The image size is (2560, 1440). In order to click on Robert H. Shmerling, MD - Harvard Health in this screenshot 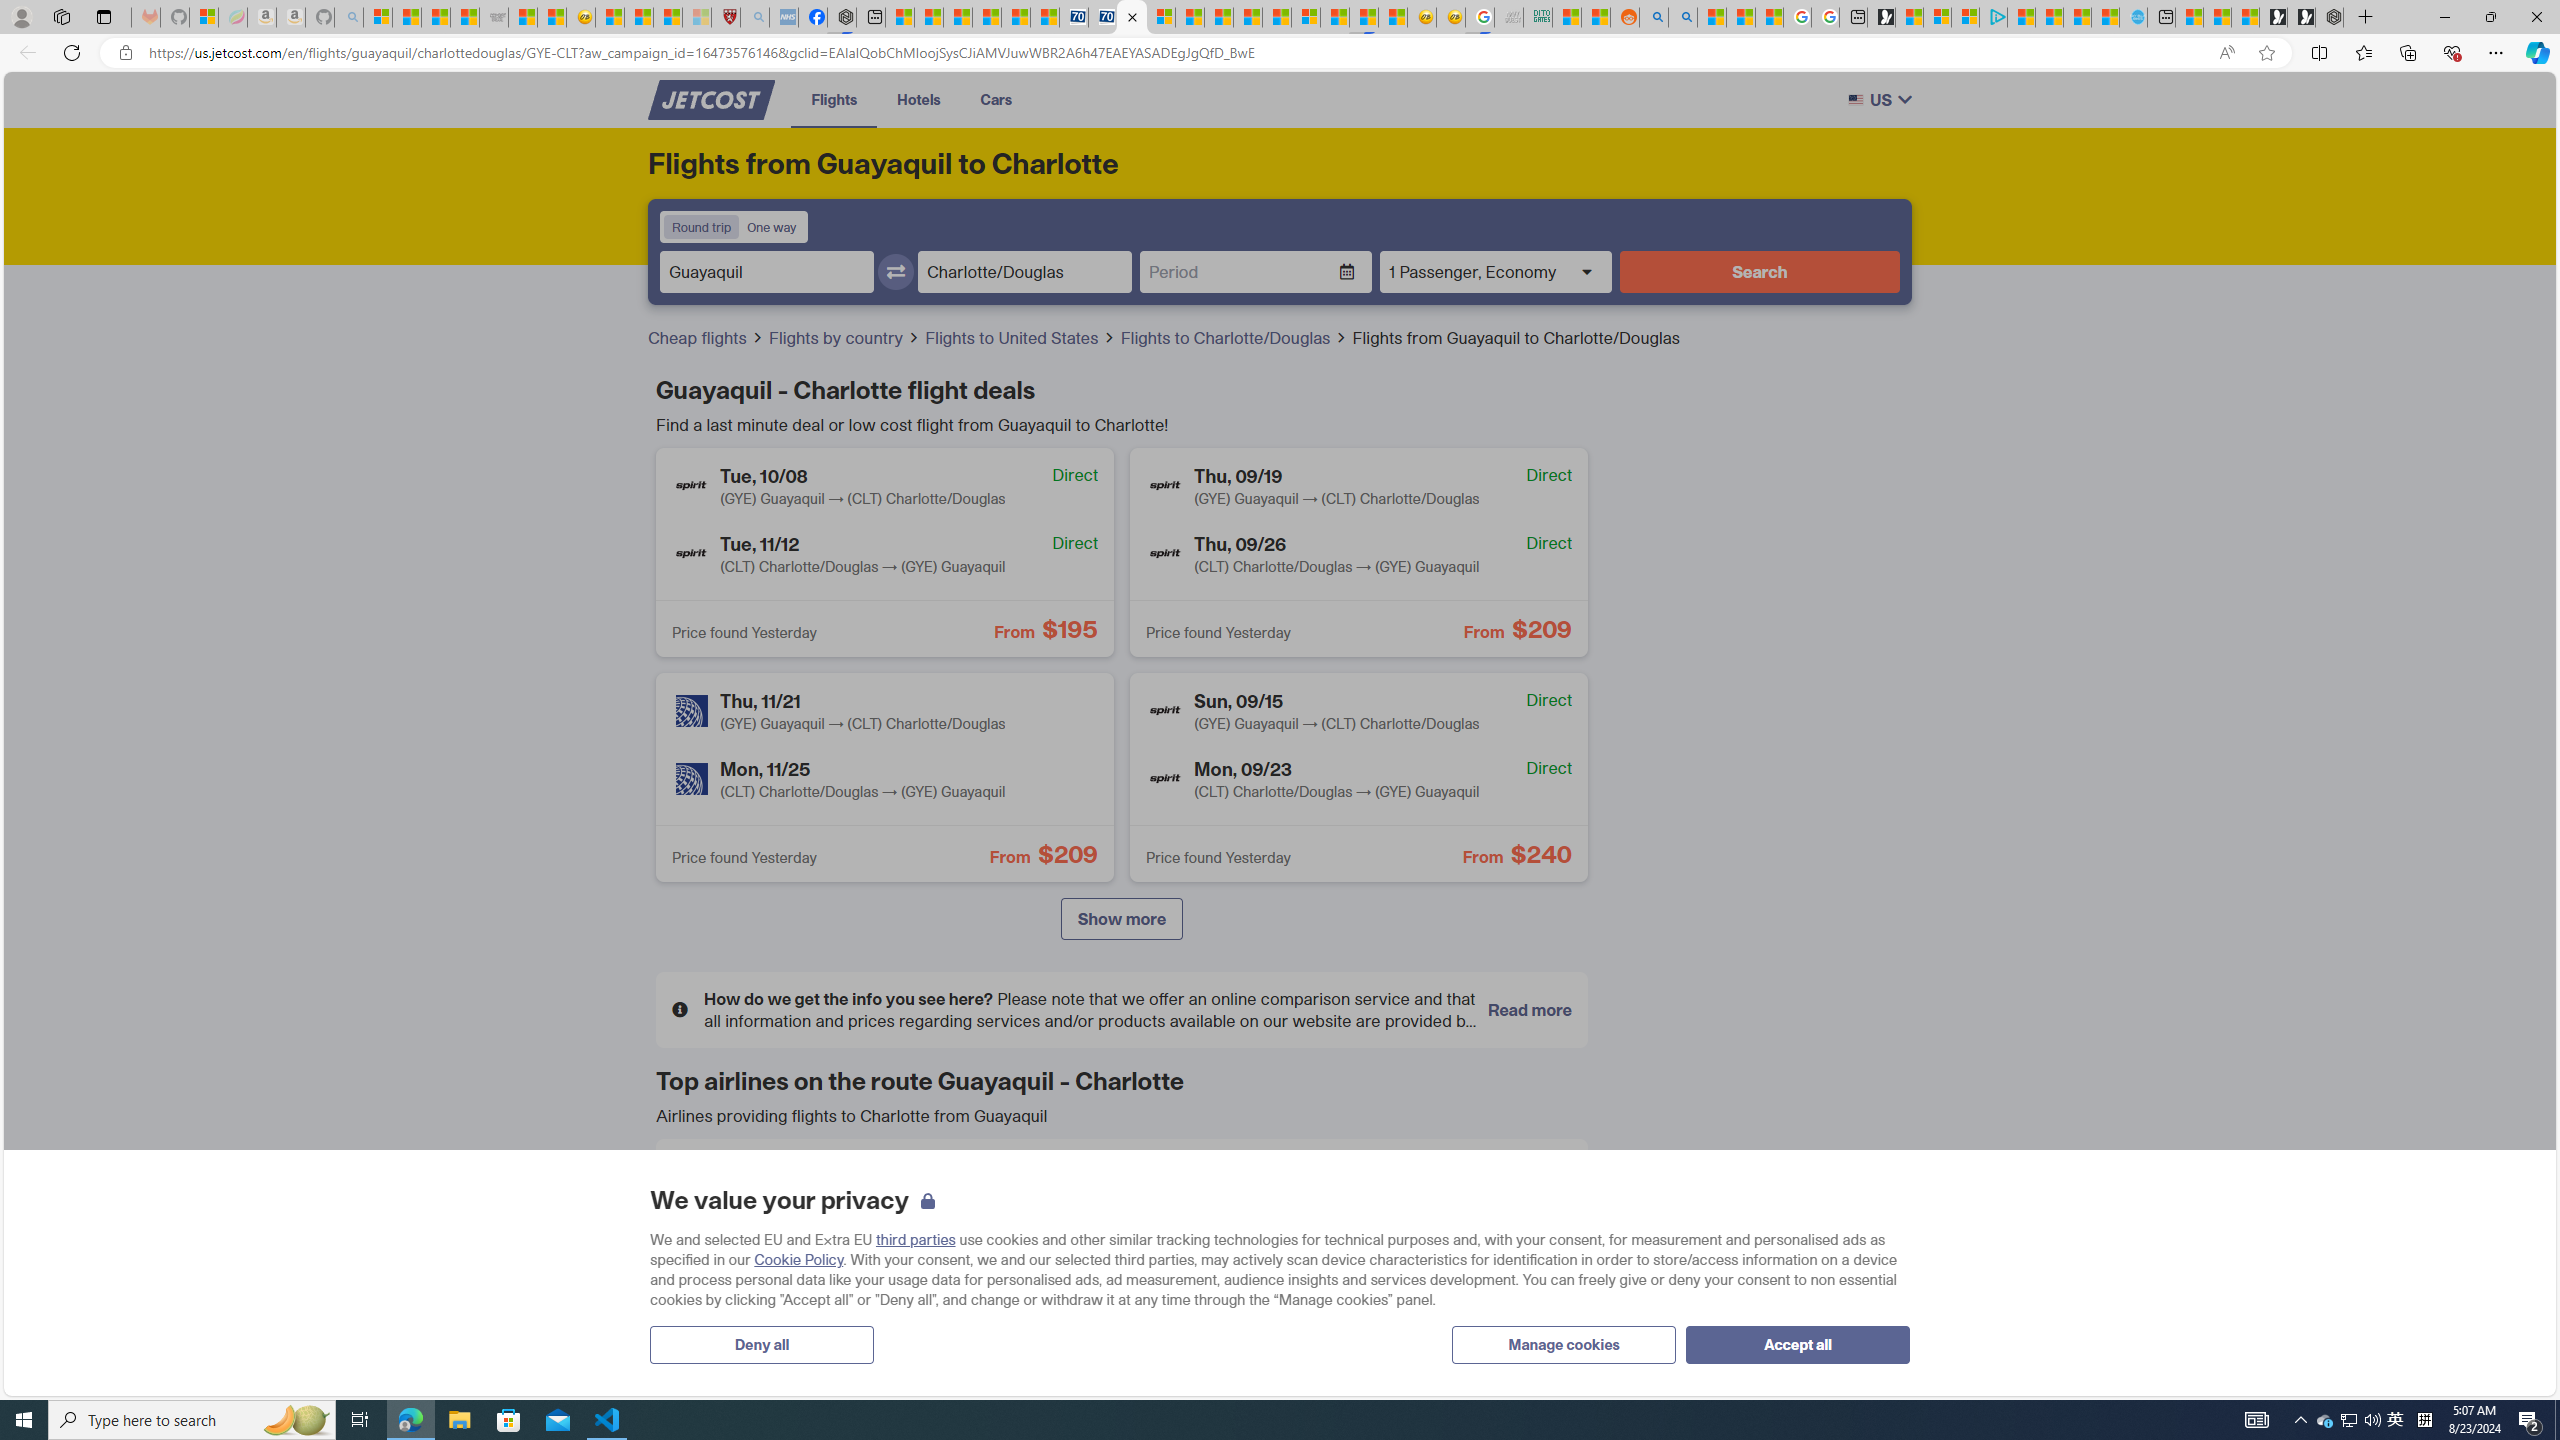, I will do `click(727, 17)`.